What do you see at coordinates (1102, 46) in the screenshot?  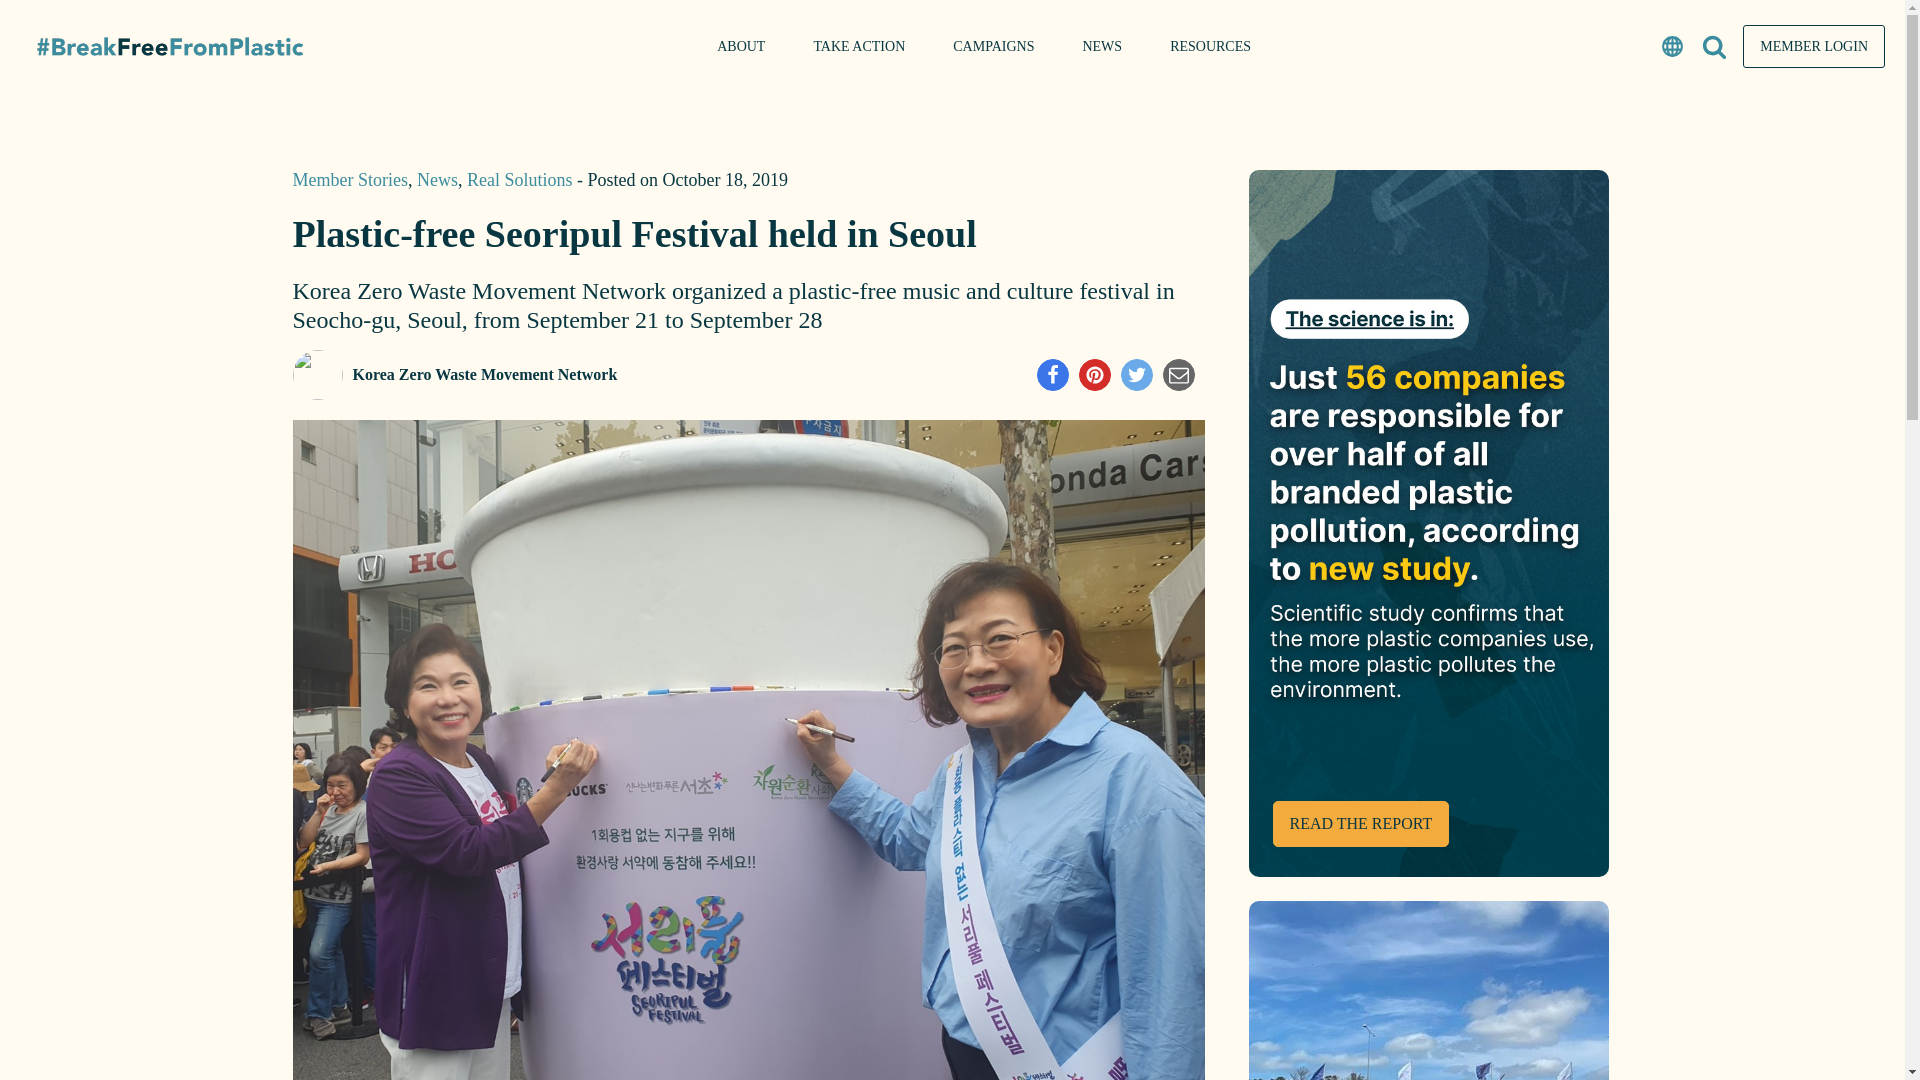 I see `NEWS` at bounding box center [1102, 46].